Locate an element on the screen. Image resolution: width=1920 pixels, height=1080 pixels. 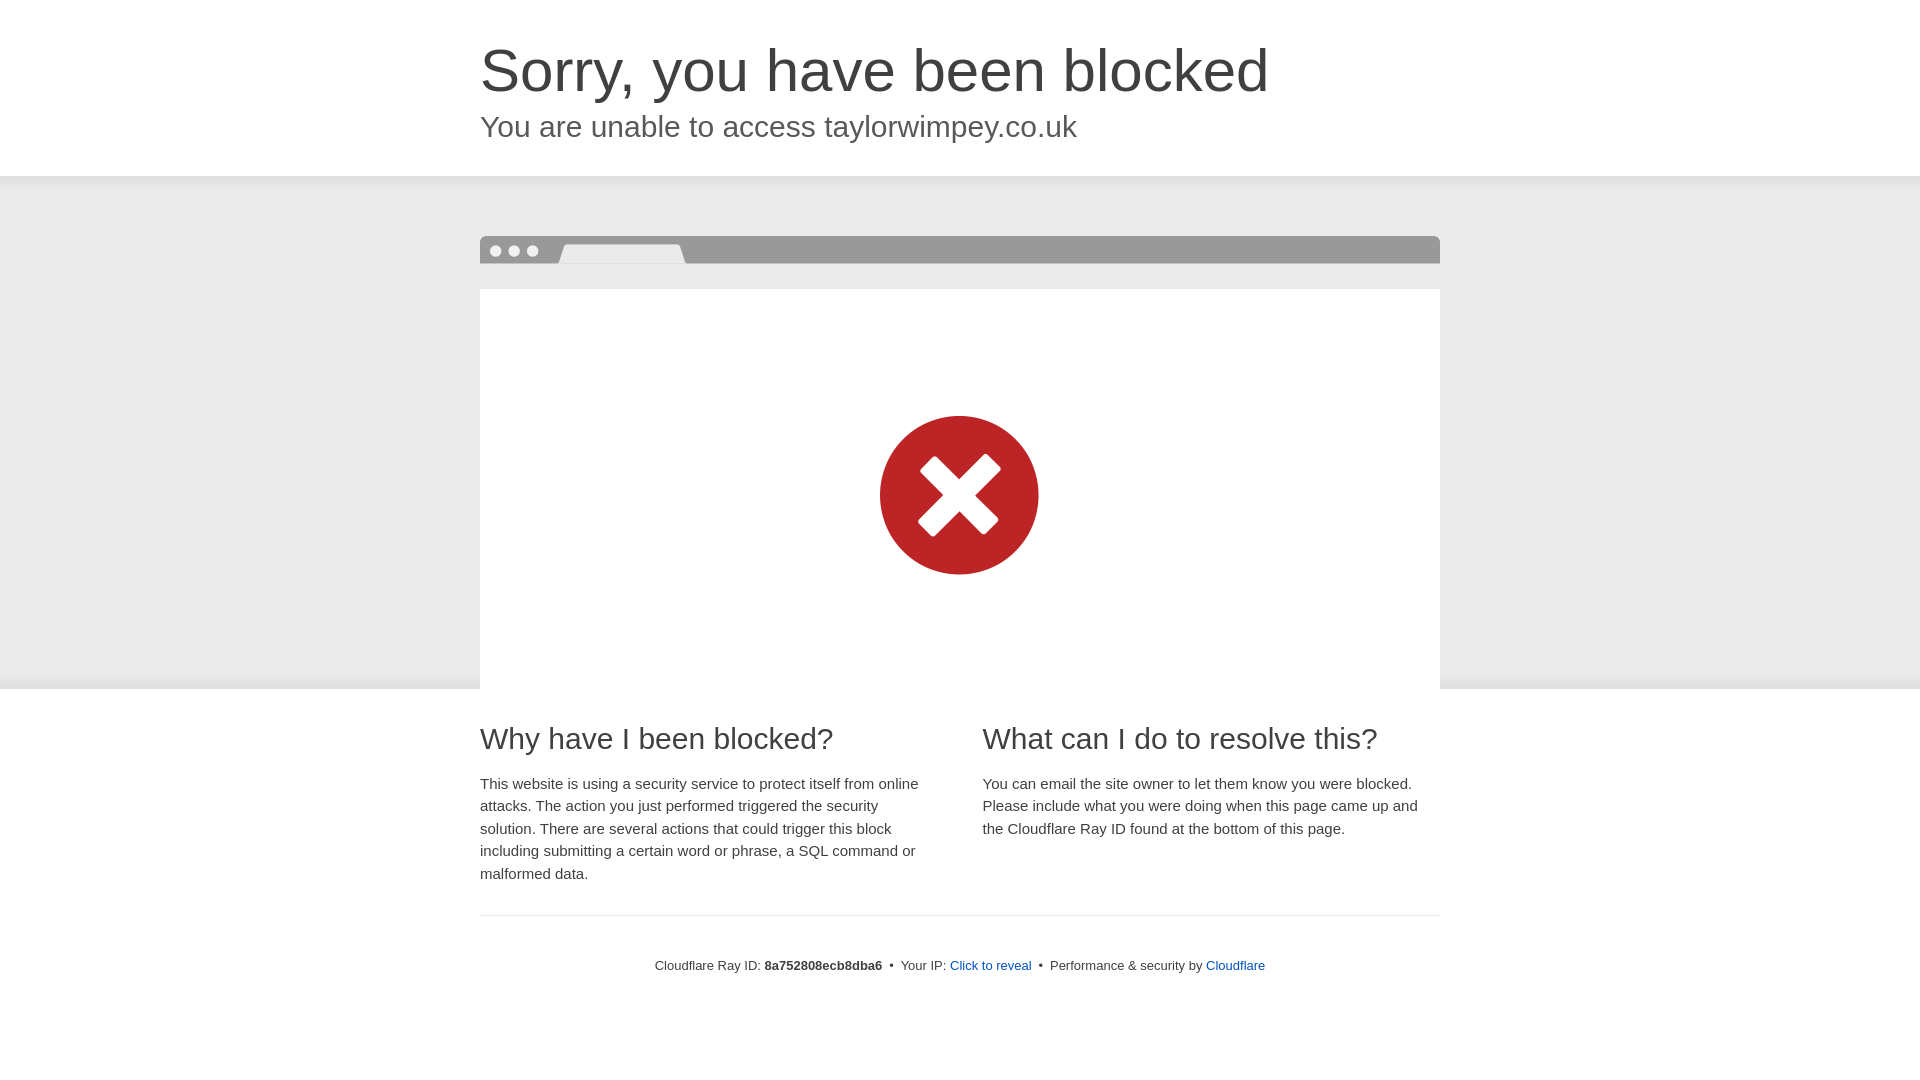
Cloudflare is located at coordinates (1235, 965).